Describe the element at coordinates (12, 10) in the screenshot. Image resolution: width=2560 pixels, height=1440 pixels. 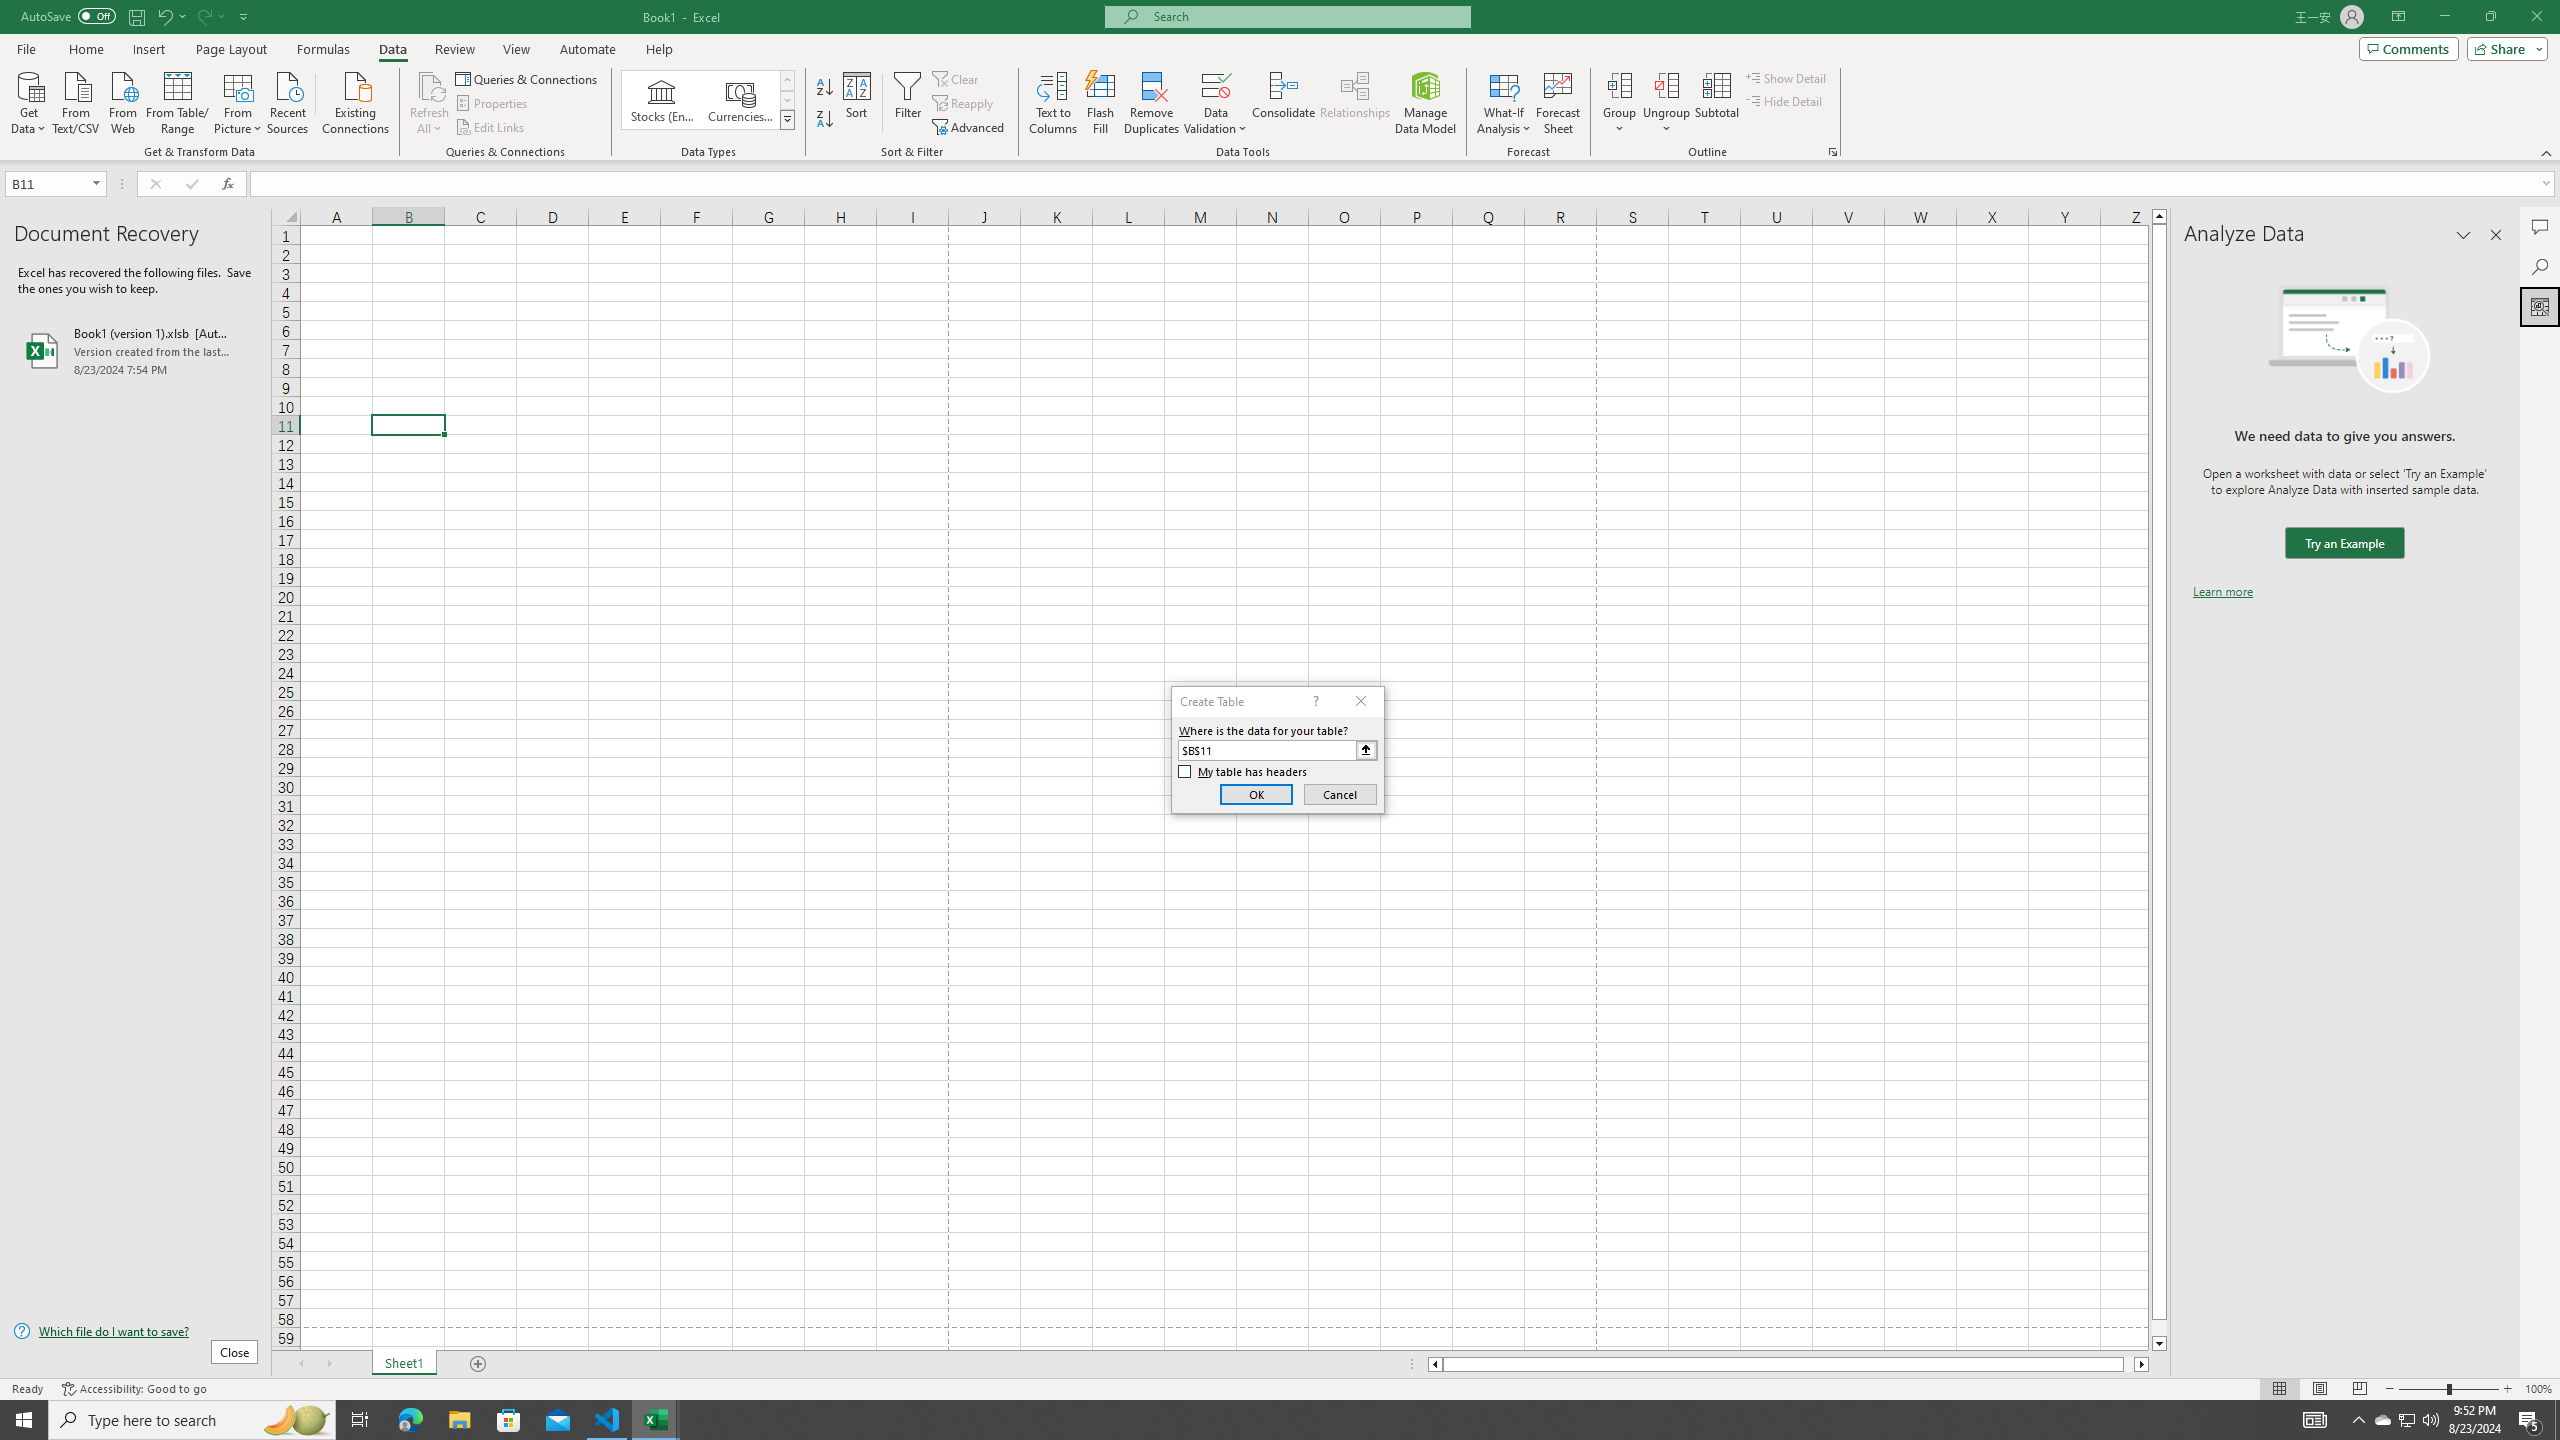
I see `System` at that location.